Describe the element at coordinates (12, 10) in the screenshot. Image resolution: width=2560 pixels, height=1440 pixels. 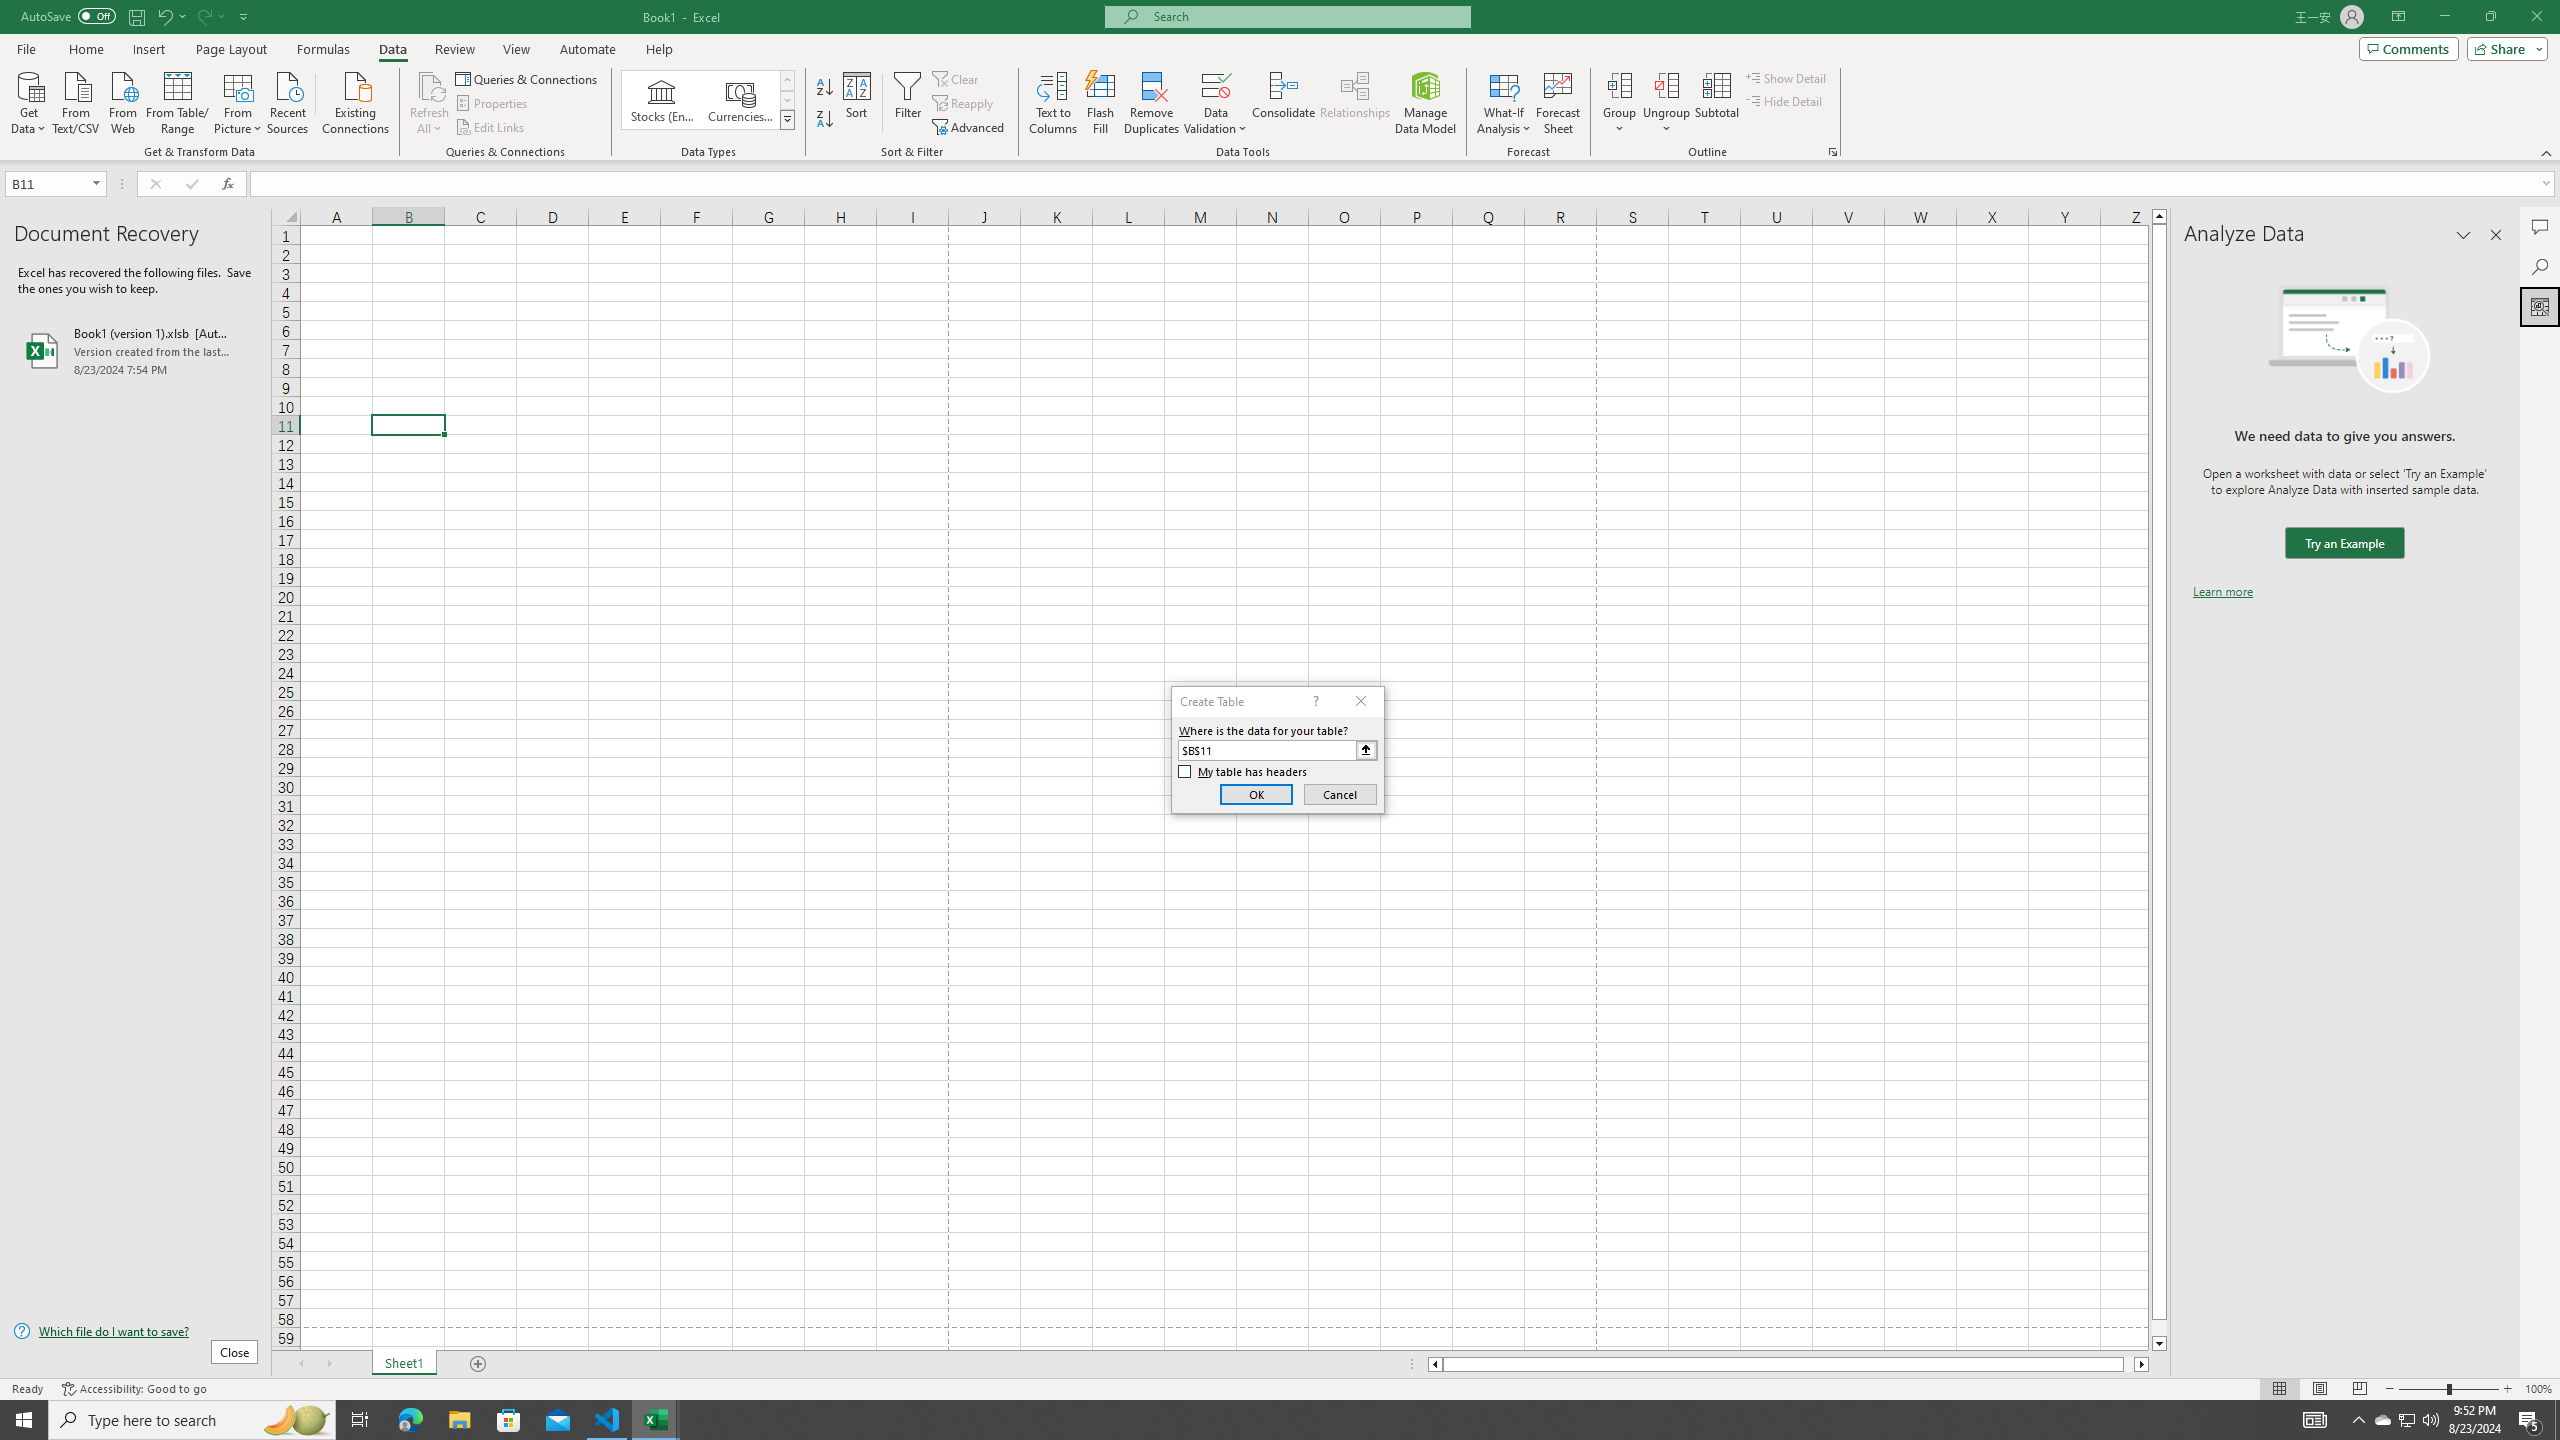
I see `System` at that location.